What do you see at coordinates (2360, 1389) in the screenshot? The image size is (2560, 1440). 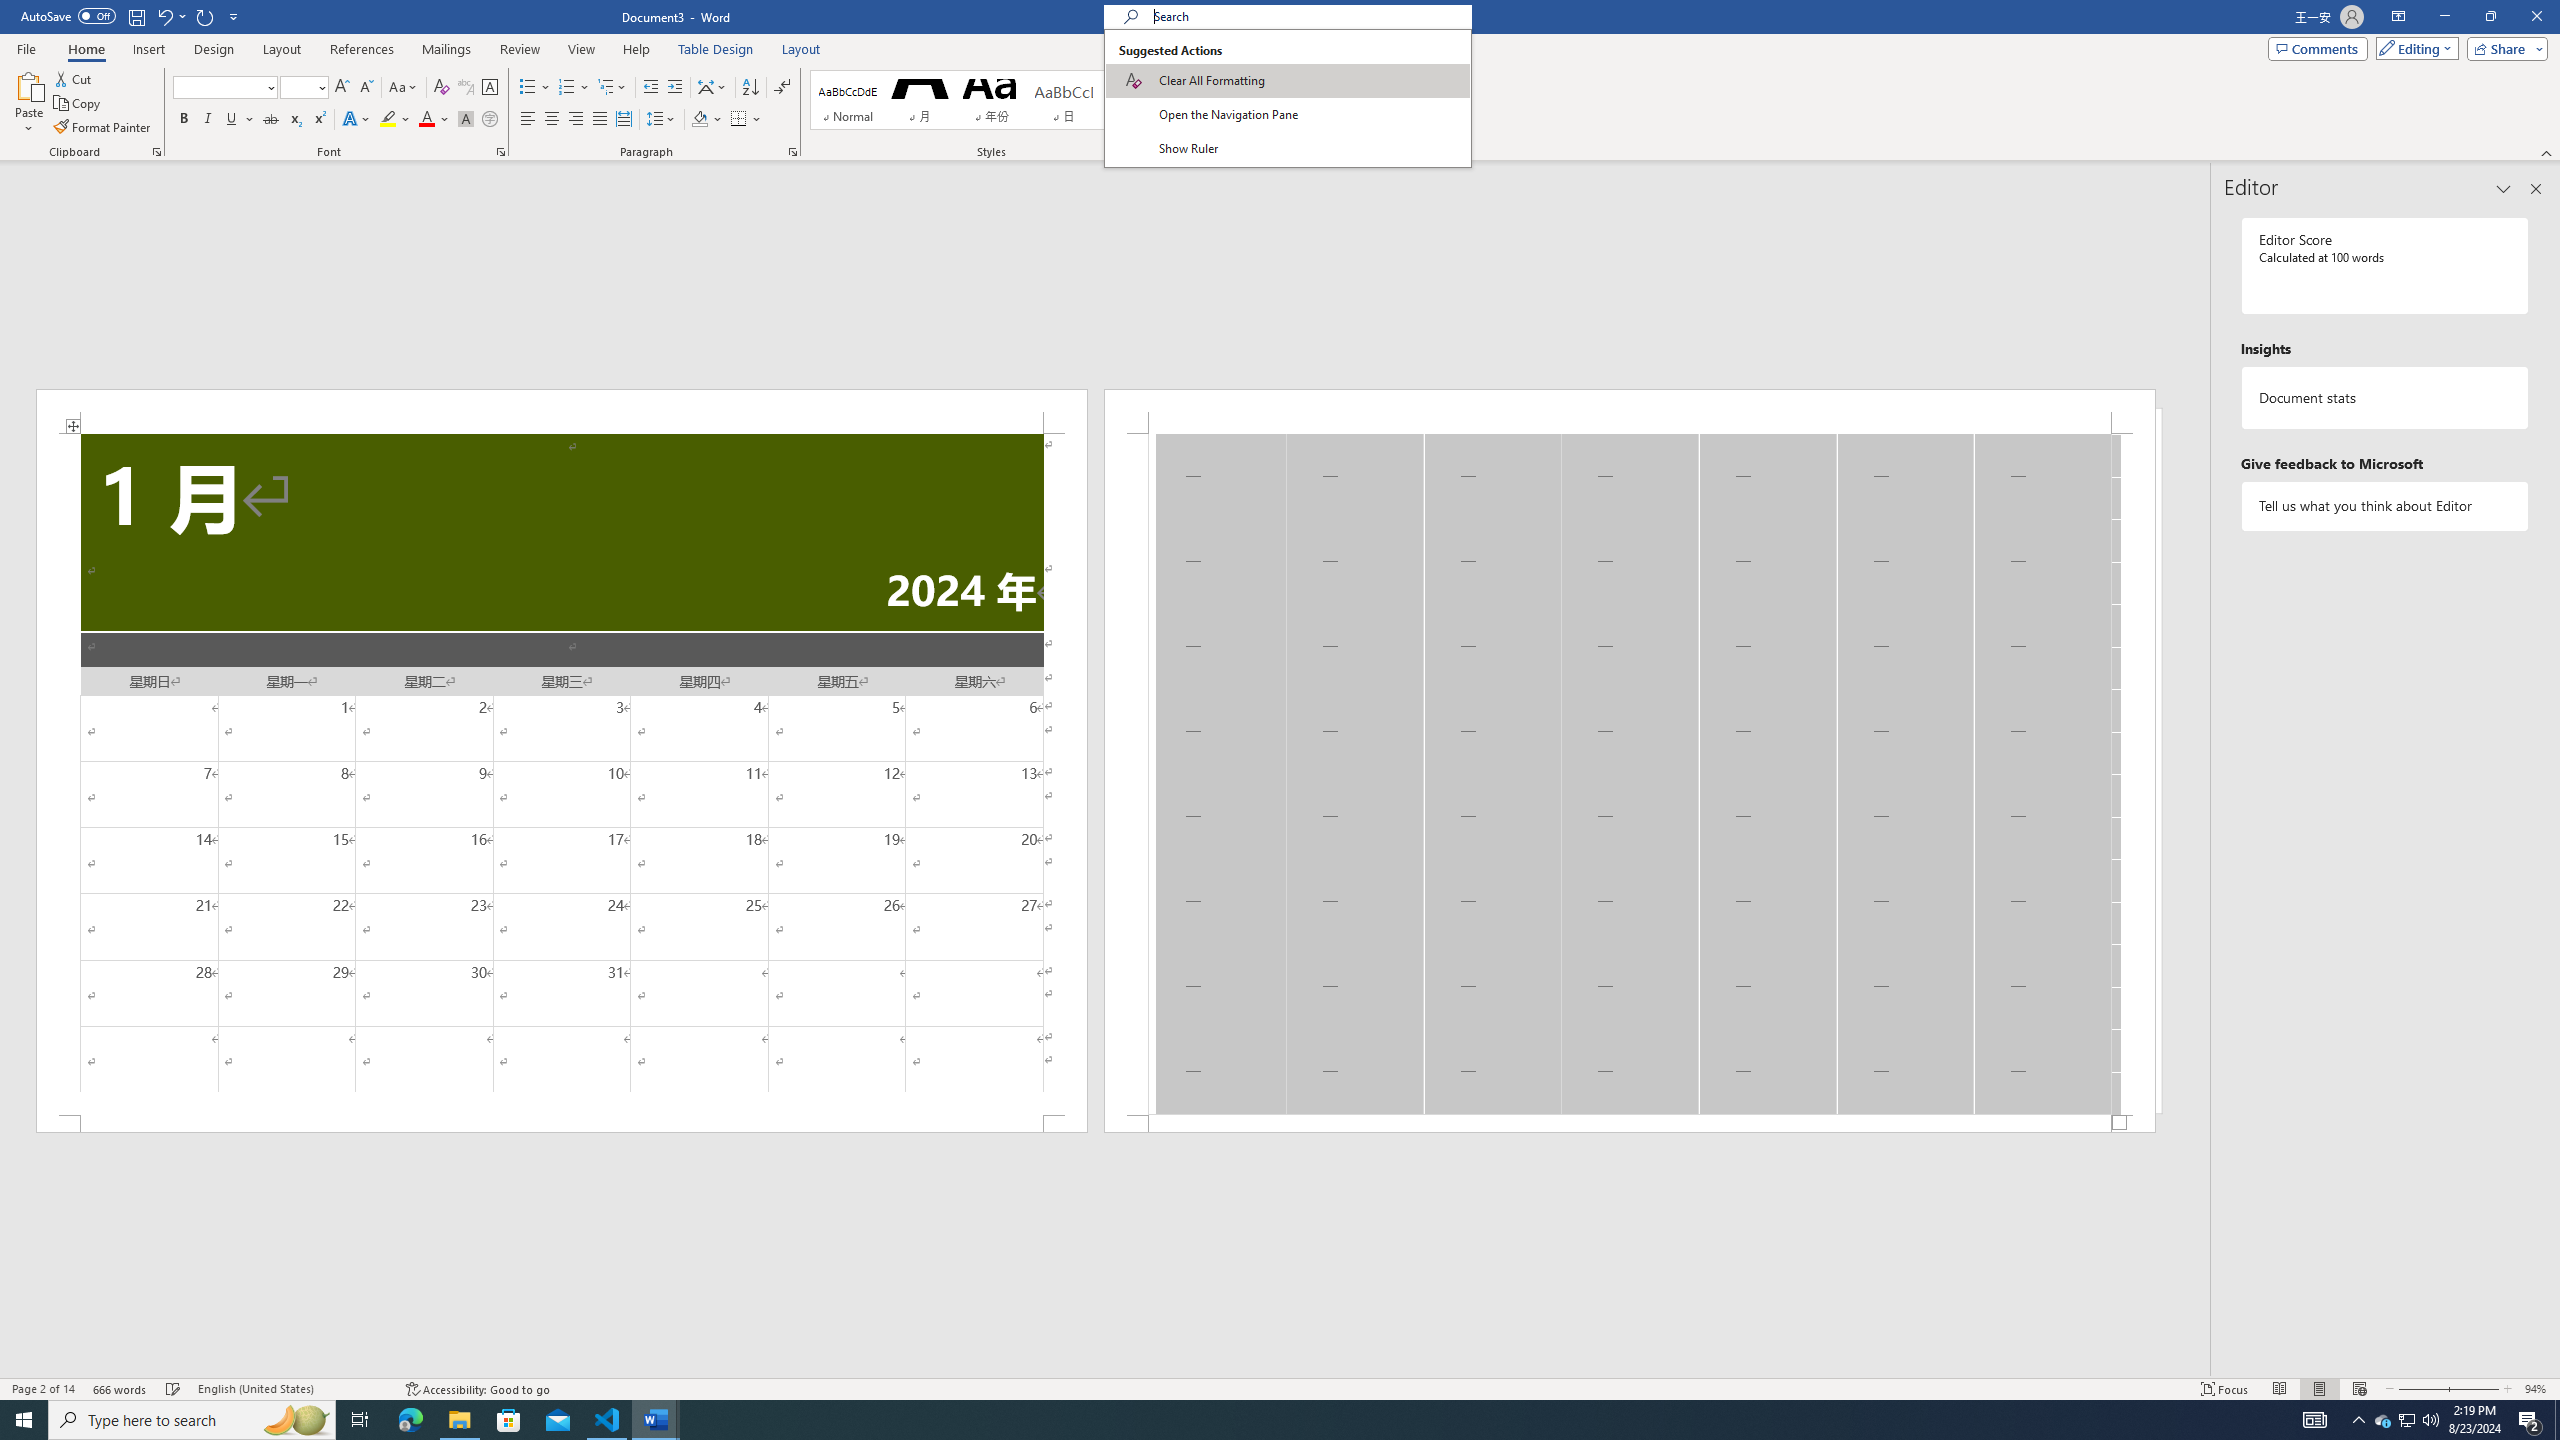 I see `Web Layout` at bounding box center [2360, 1389].